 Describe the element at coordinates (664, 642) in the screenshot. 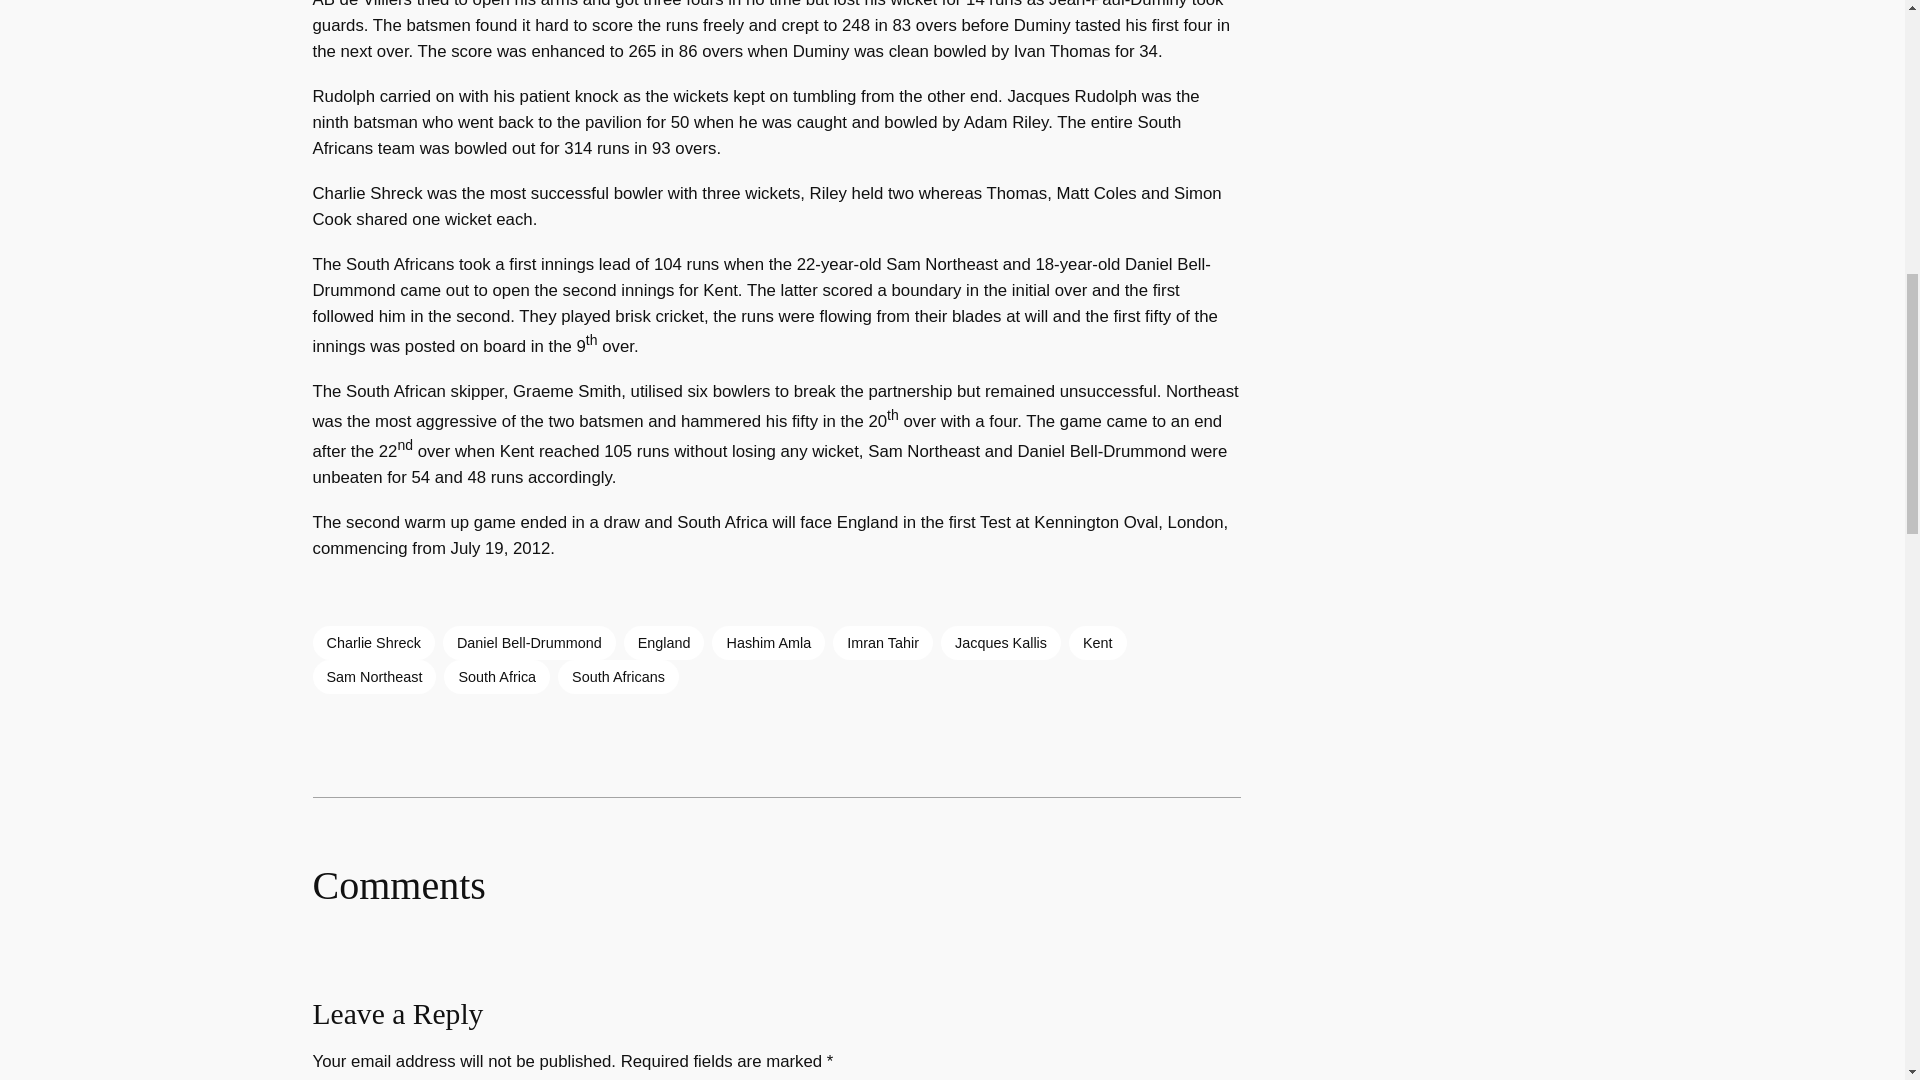

I see `England` at that location.